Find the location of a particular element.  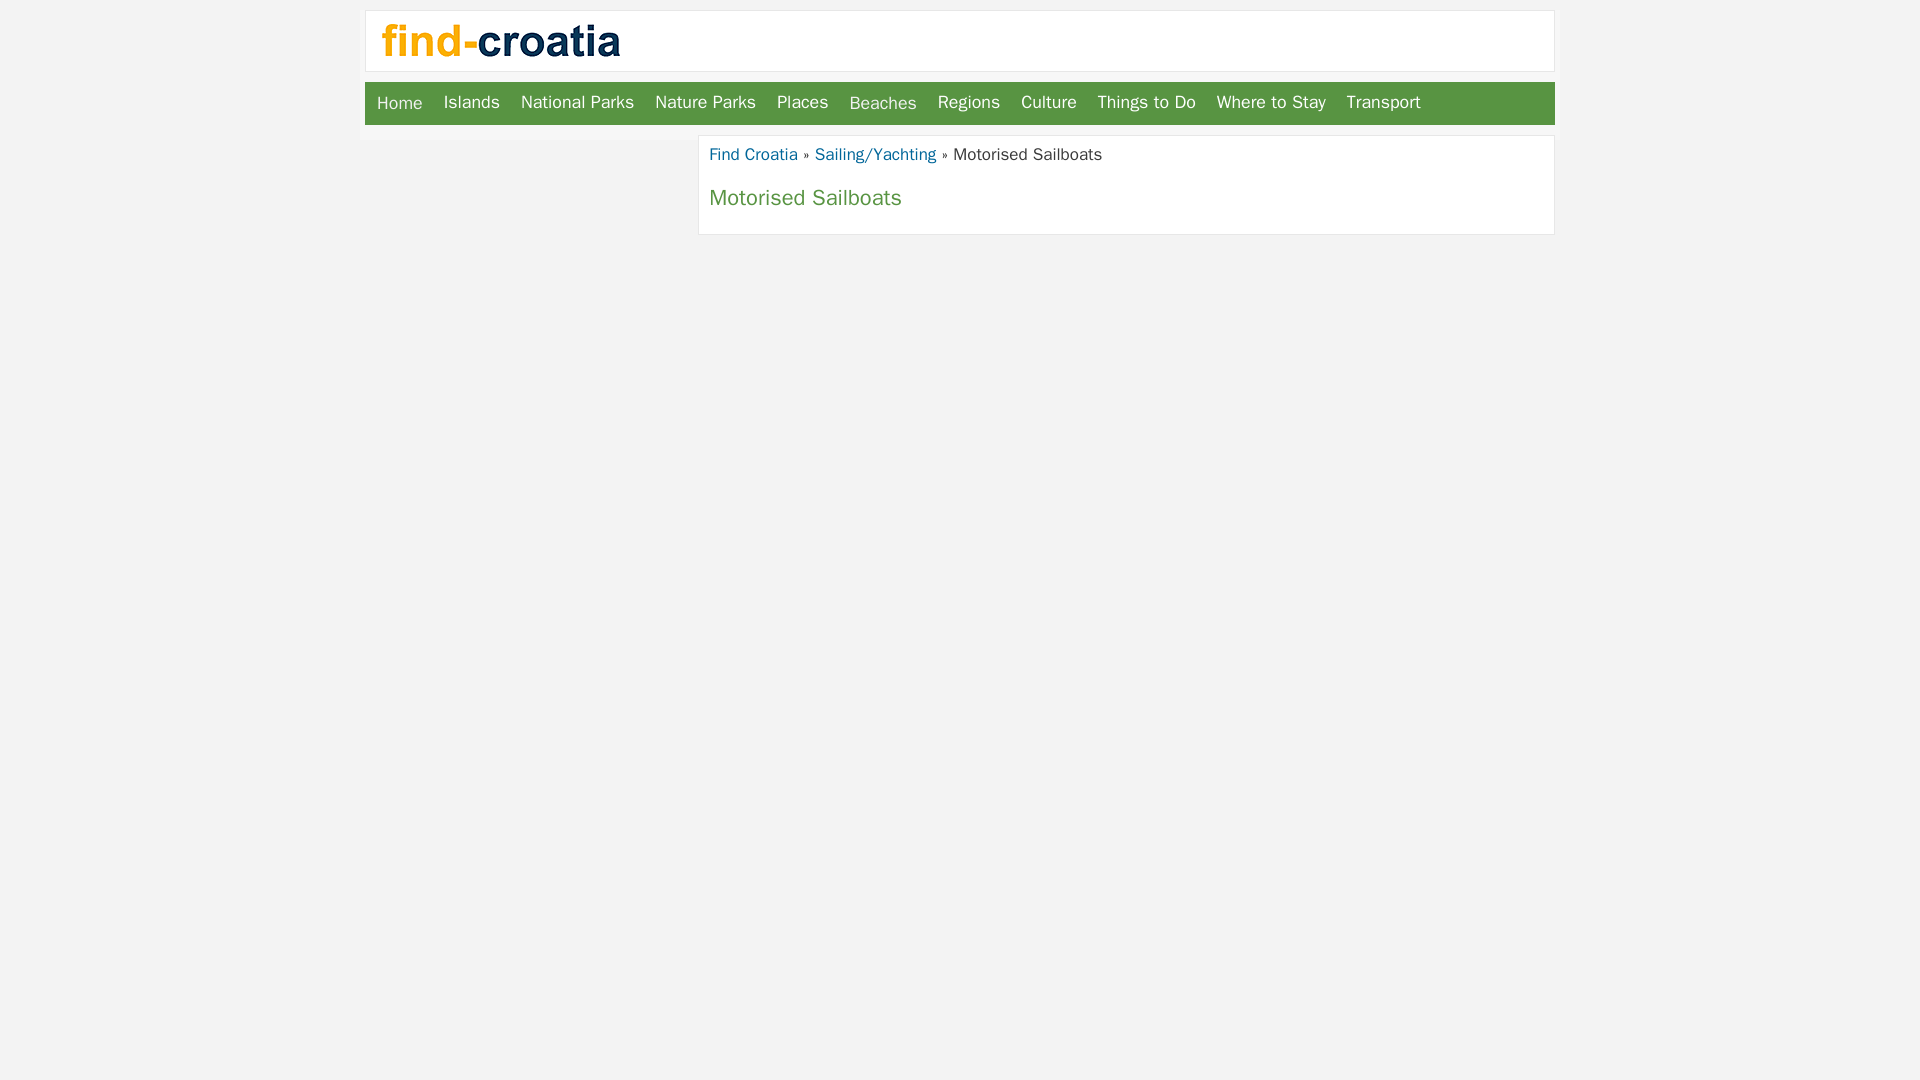

Home is located at coordinates (400, 104).